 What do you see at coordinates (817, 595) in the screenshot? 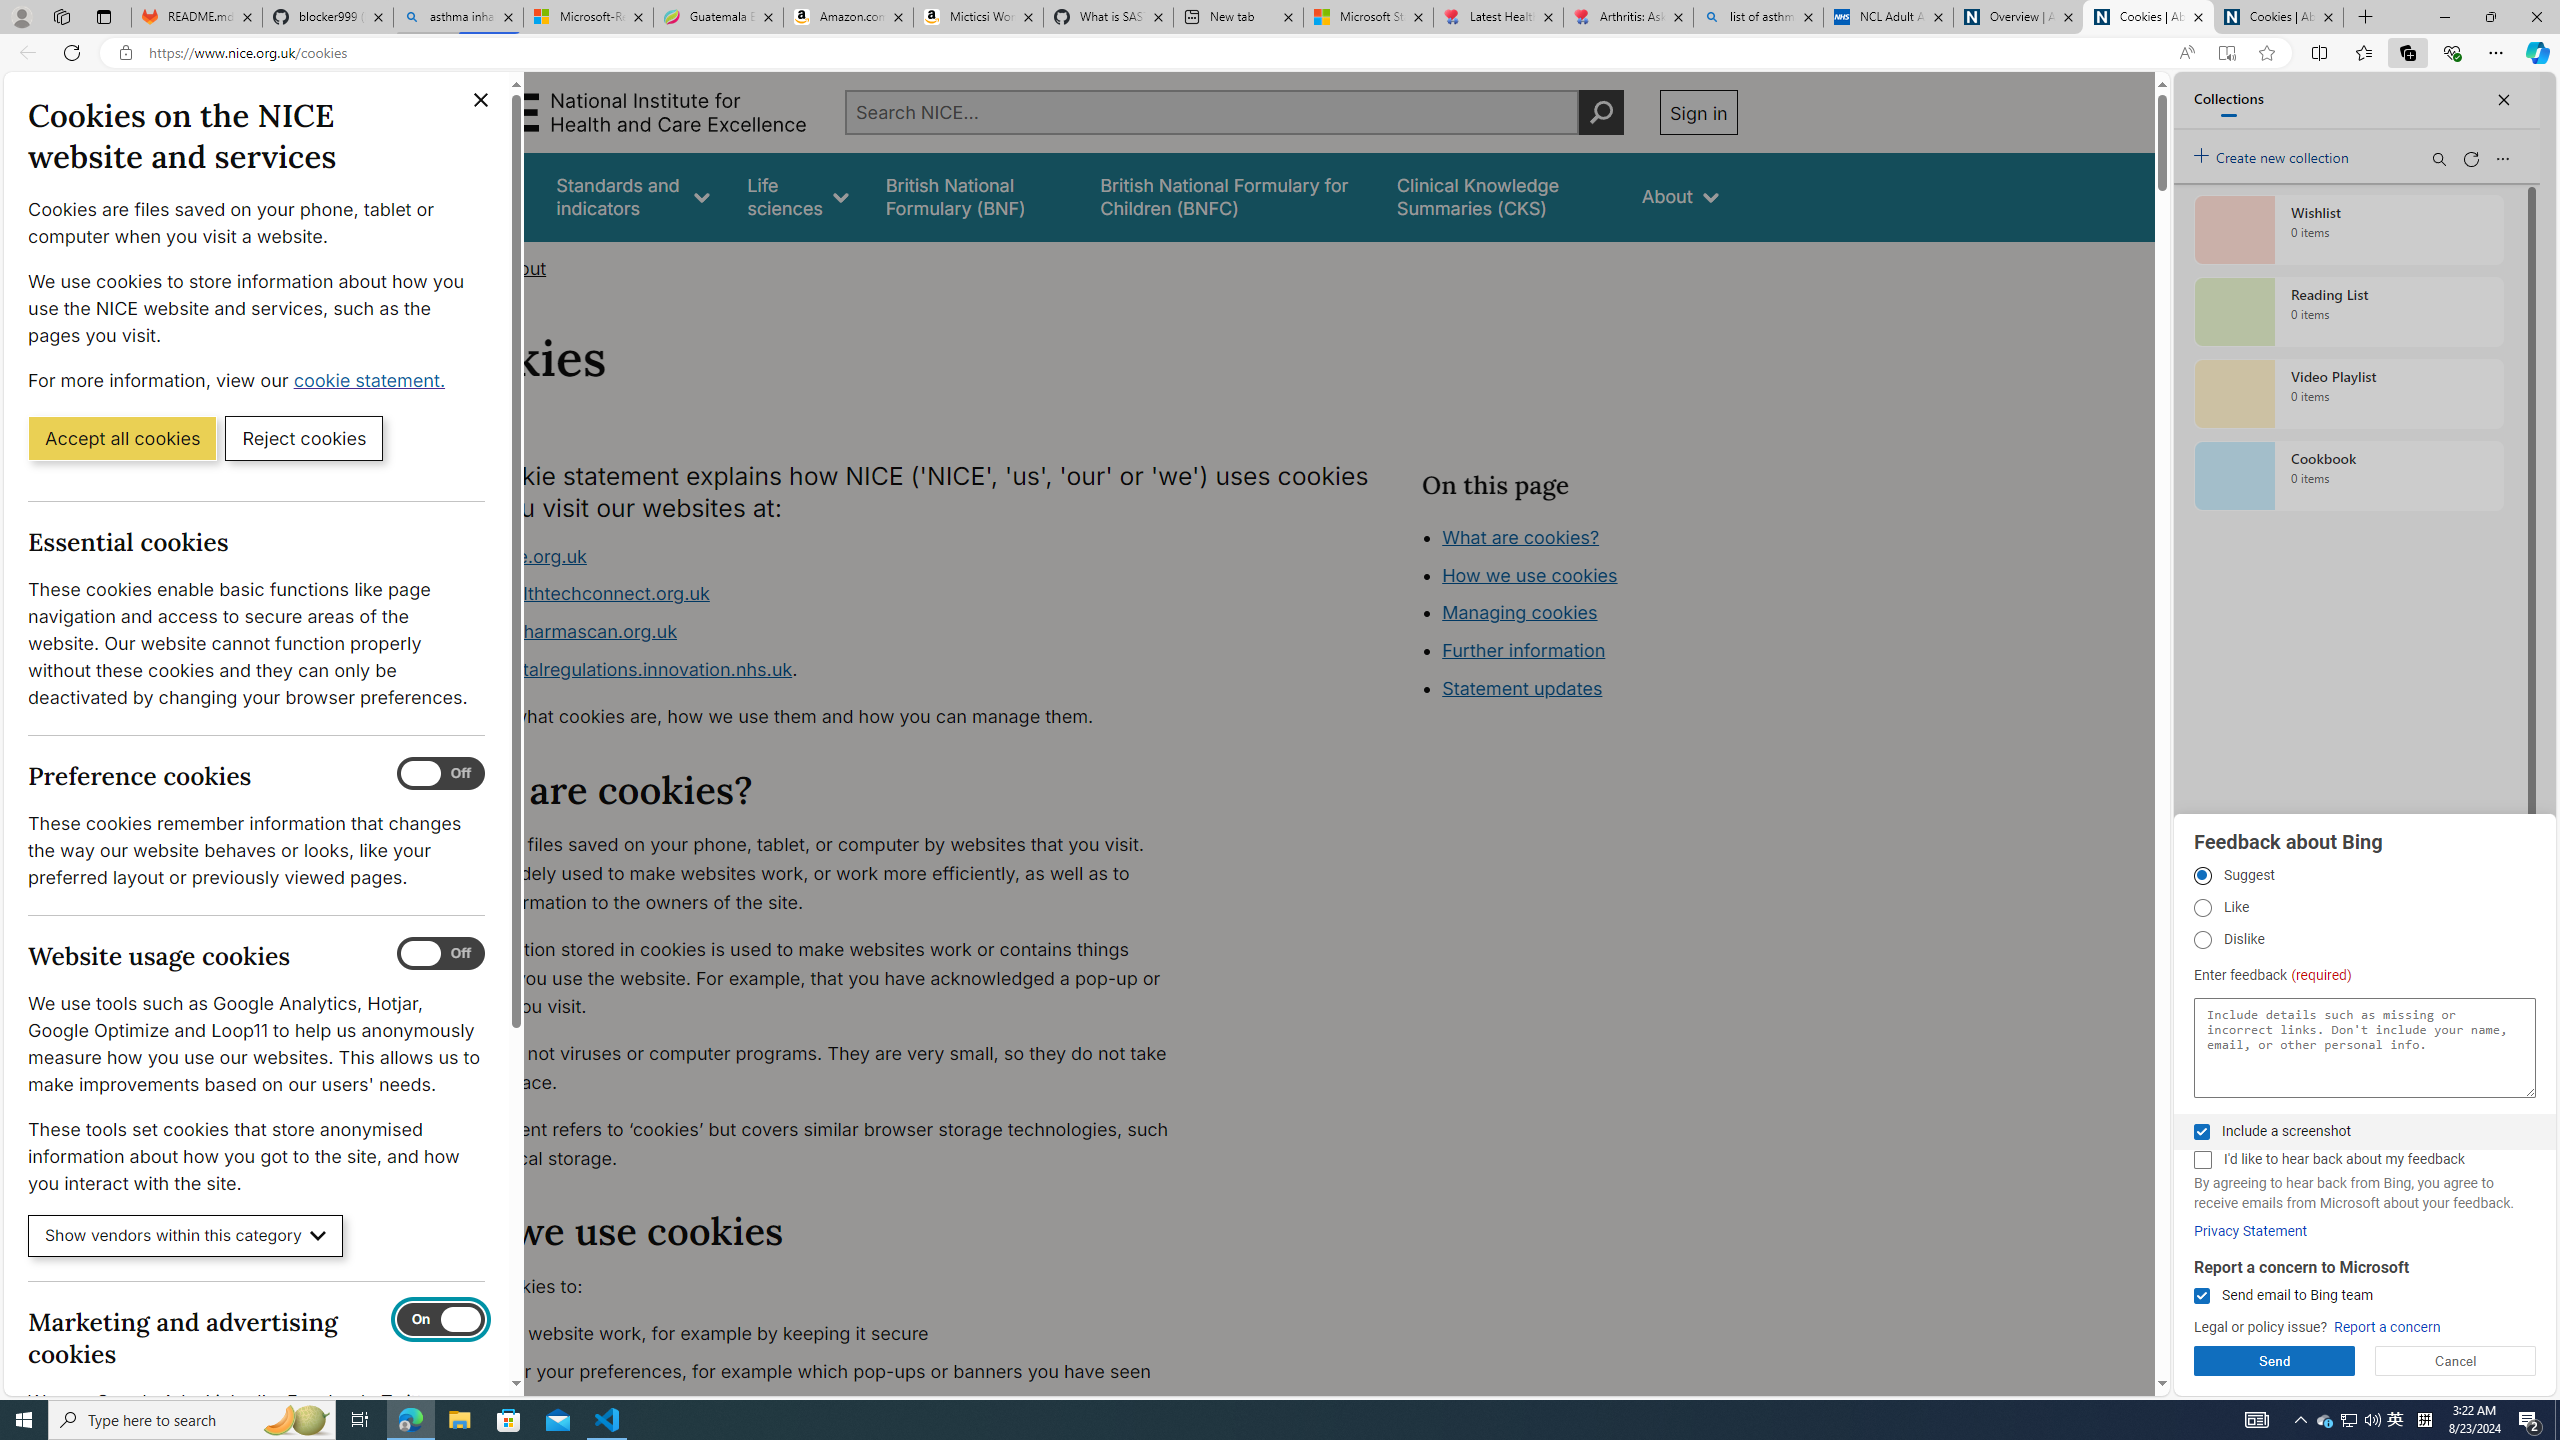
I see `www.healthtechconnect.org.uk` at bounding box center [817, 595].